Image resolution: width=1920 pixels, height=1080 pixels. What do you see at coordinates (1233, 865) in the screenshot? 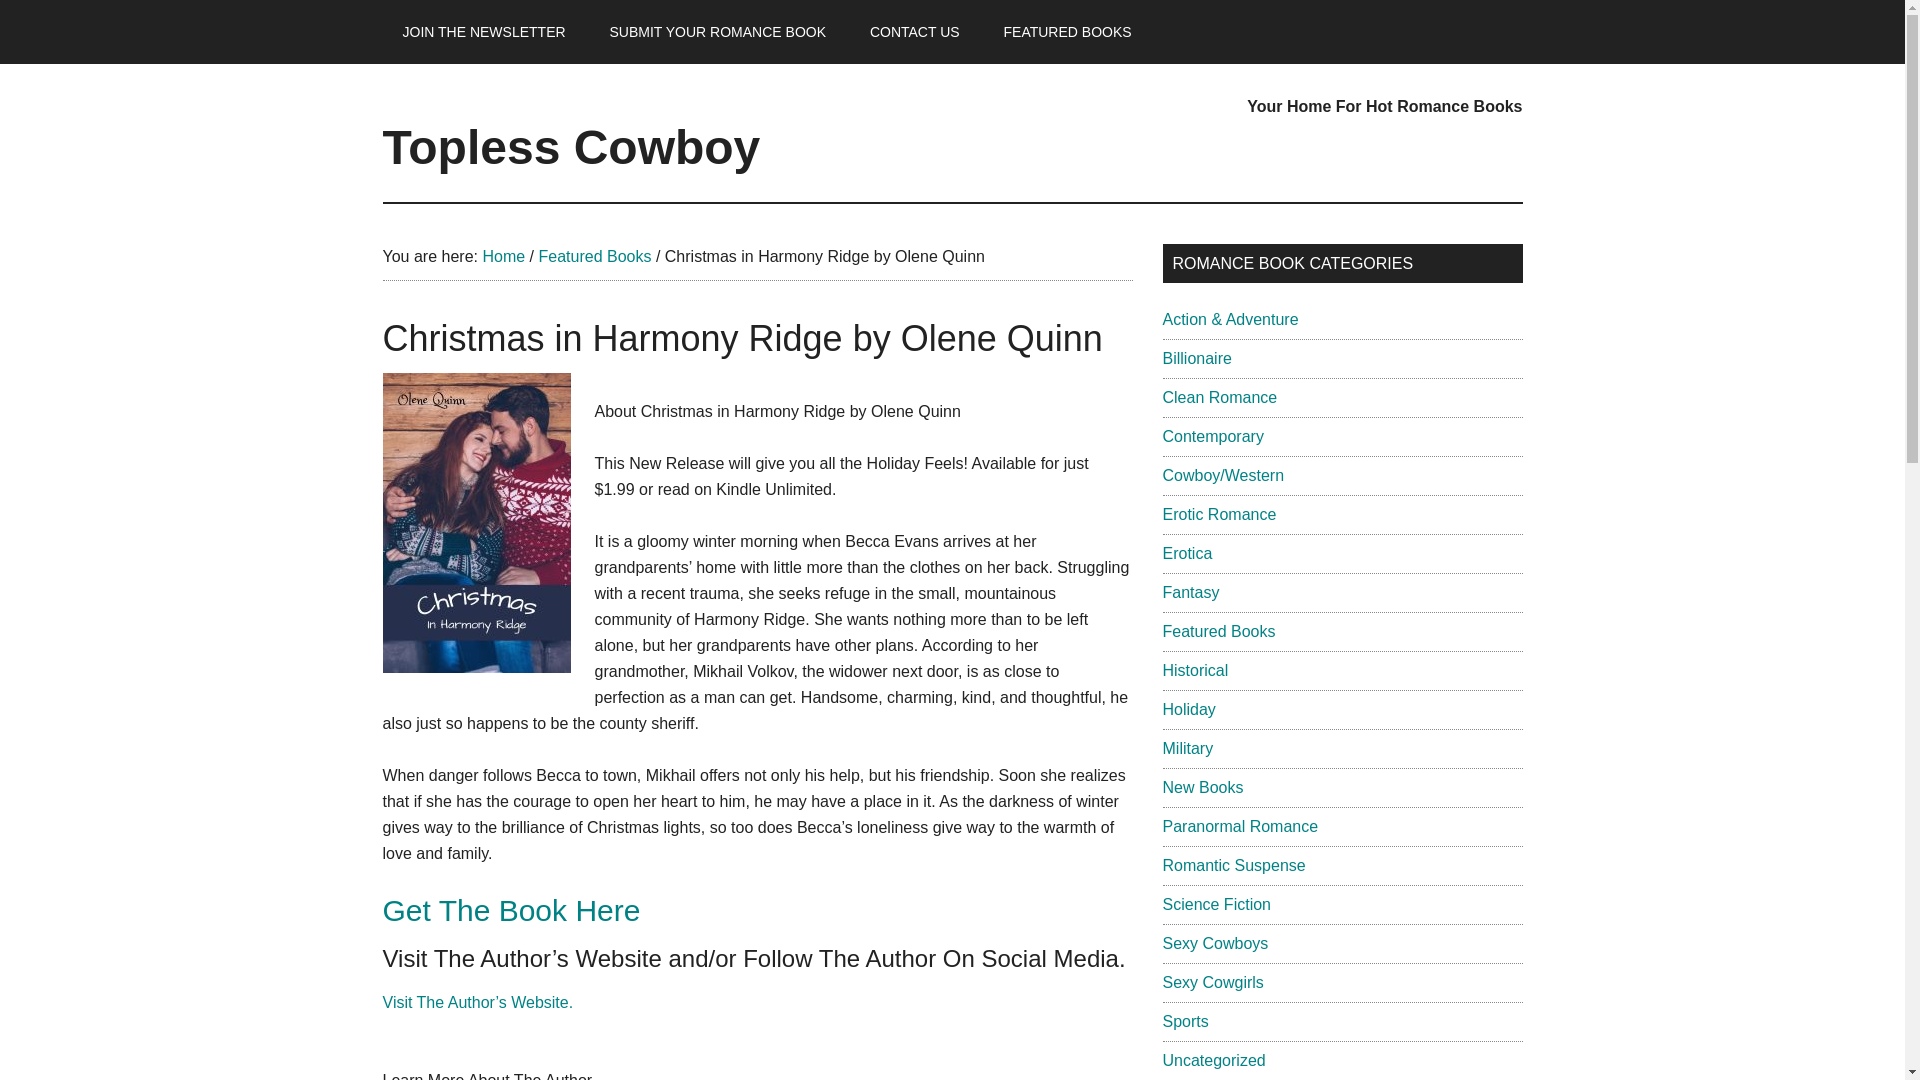
I see `Romantic Suspense` at bounding box center [1233, 865].